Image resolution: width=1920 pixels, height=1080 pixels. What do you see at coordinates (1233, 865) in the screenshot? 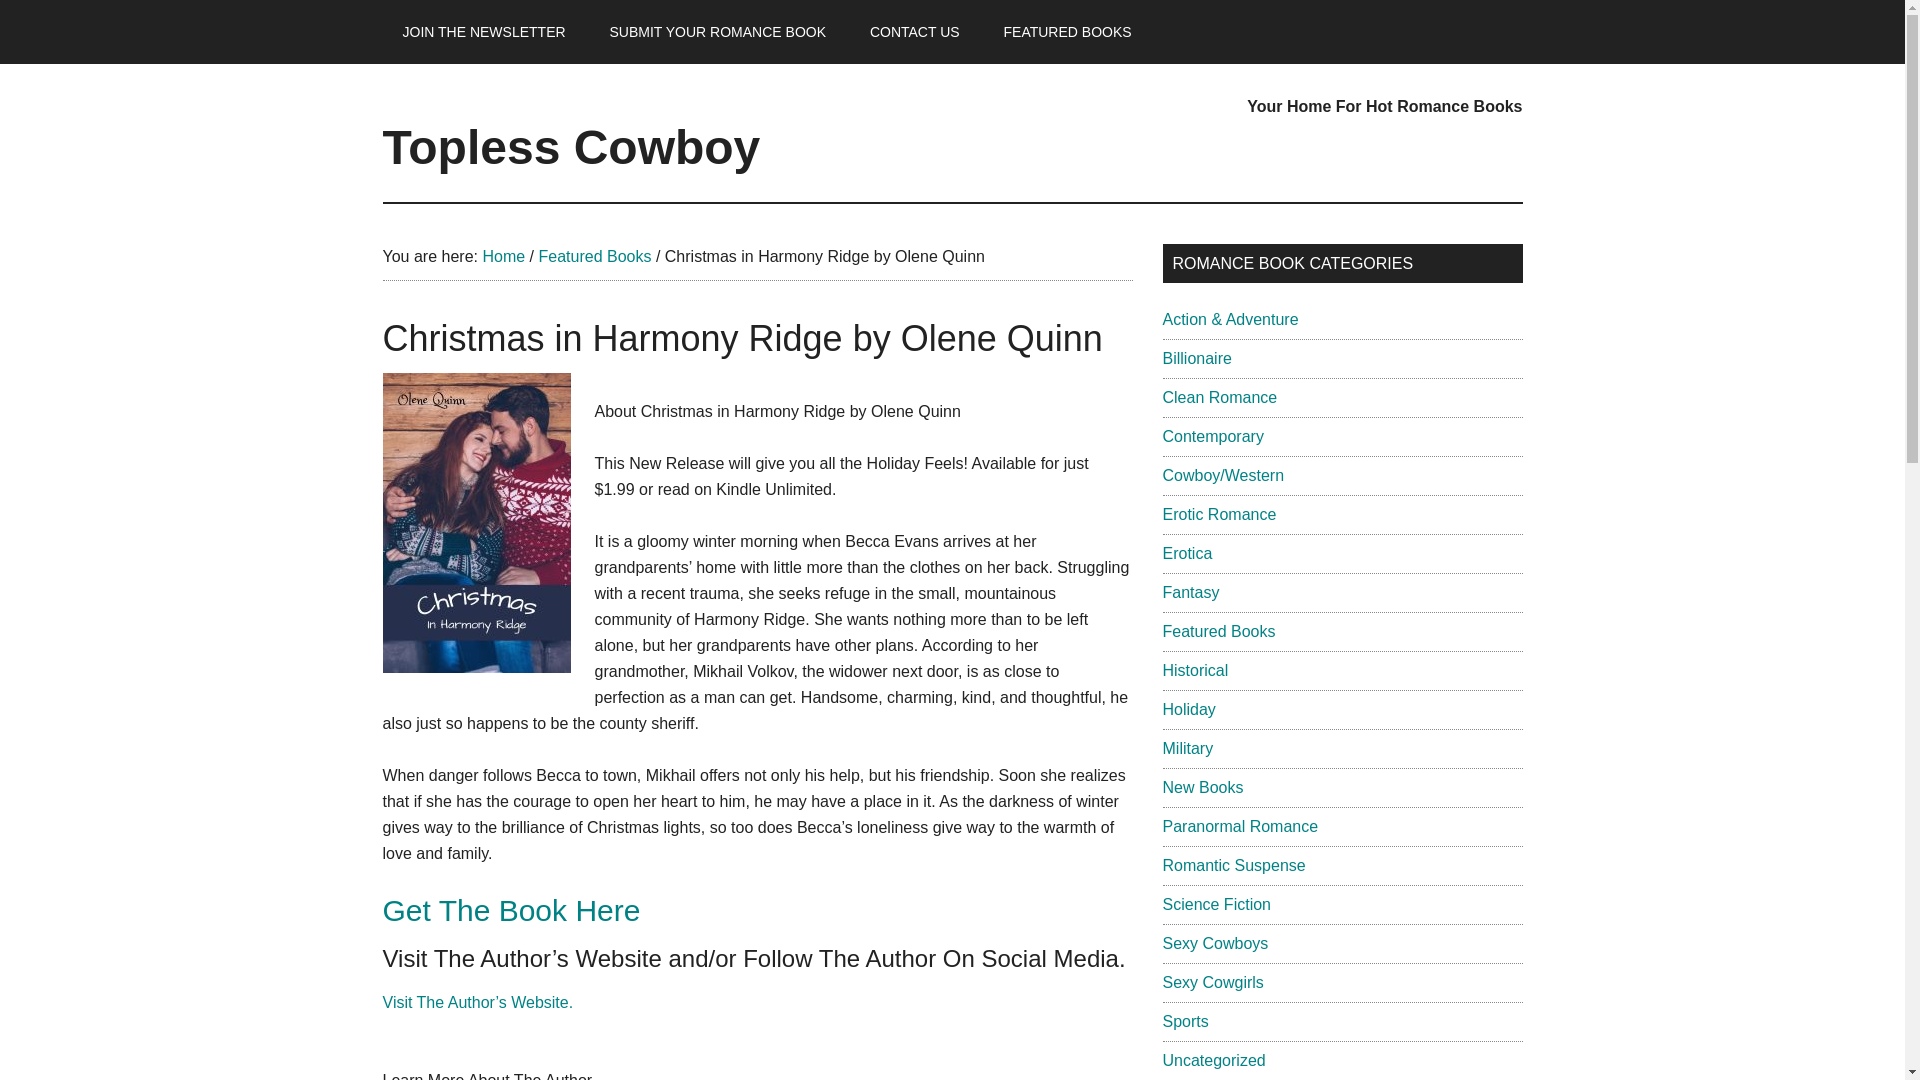
I see `Romantic Suspense` at bounding box center [1233, 865].